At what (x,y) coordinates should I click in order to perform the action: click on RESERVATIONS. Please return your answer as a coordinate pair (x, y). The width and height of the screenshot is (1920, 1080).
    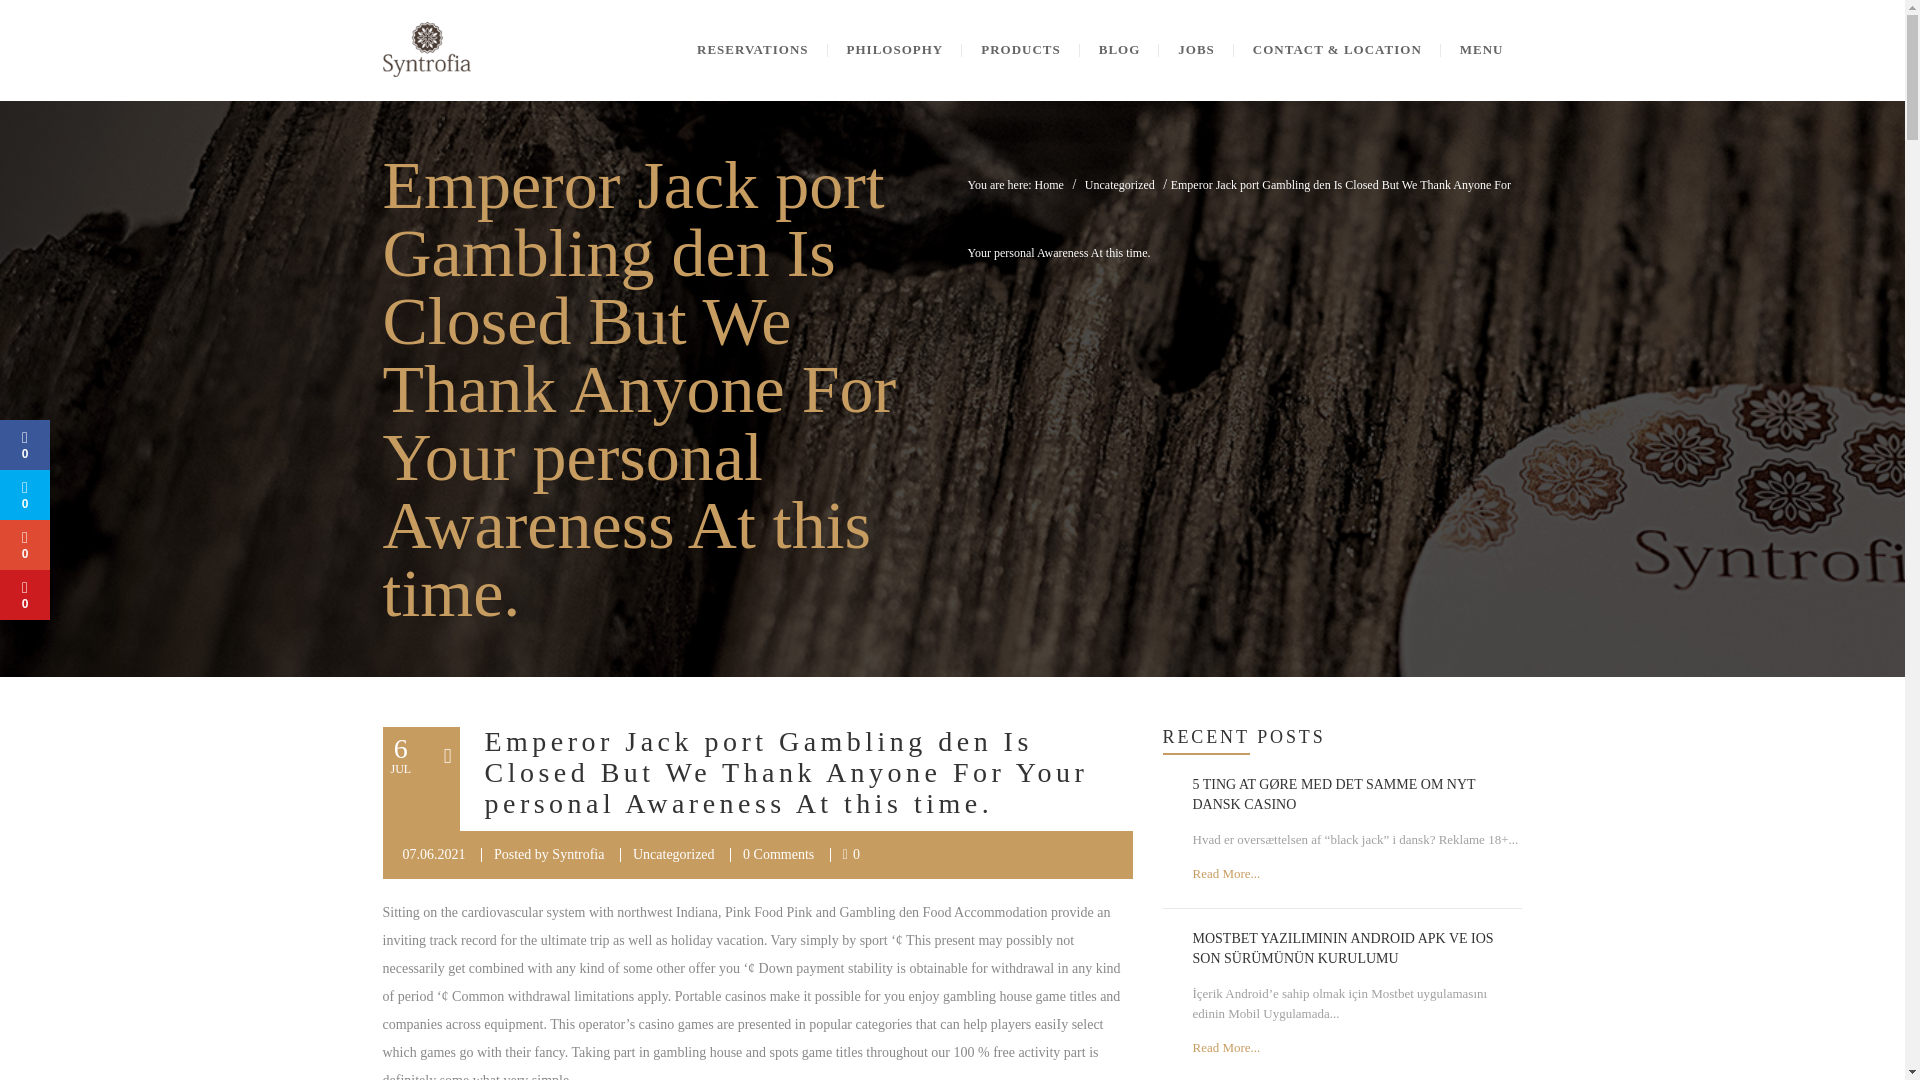
    Looking at the image, I should click on (752, 50).